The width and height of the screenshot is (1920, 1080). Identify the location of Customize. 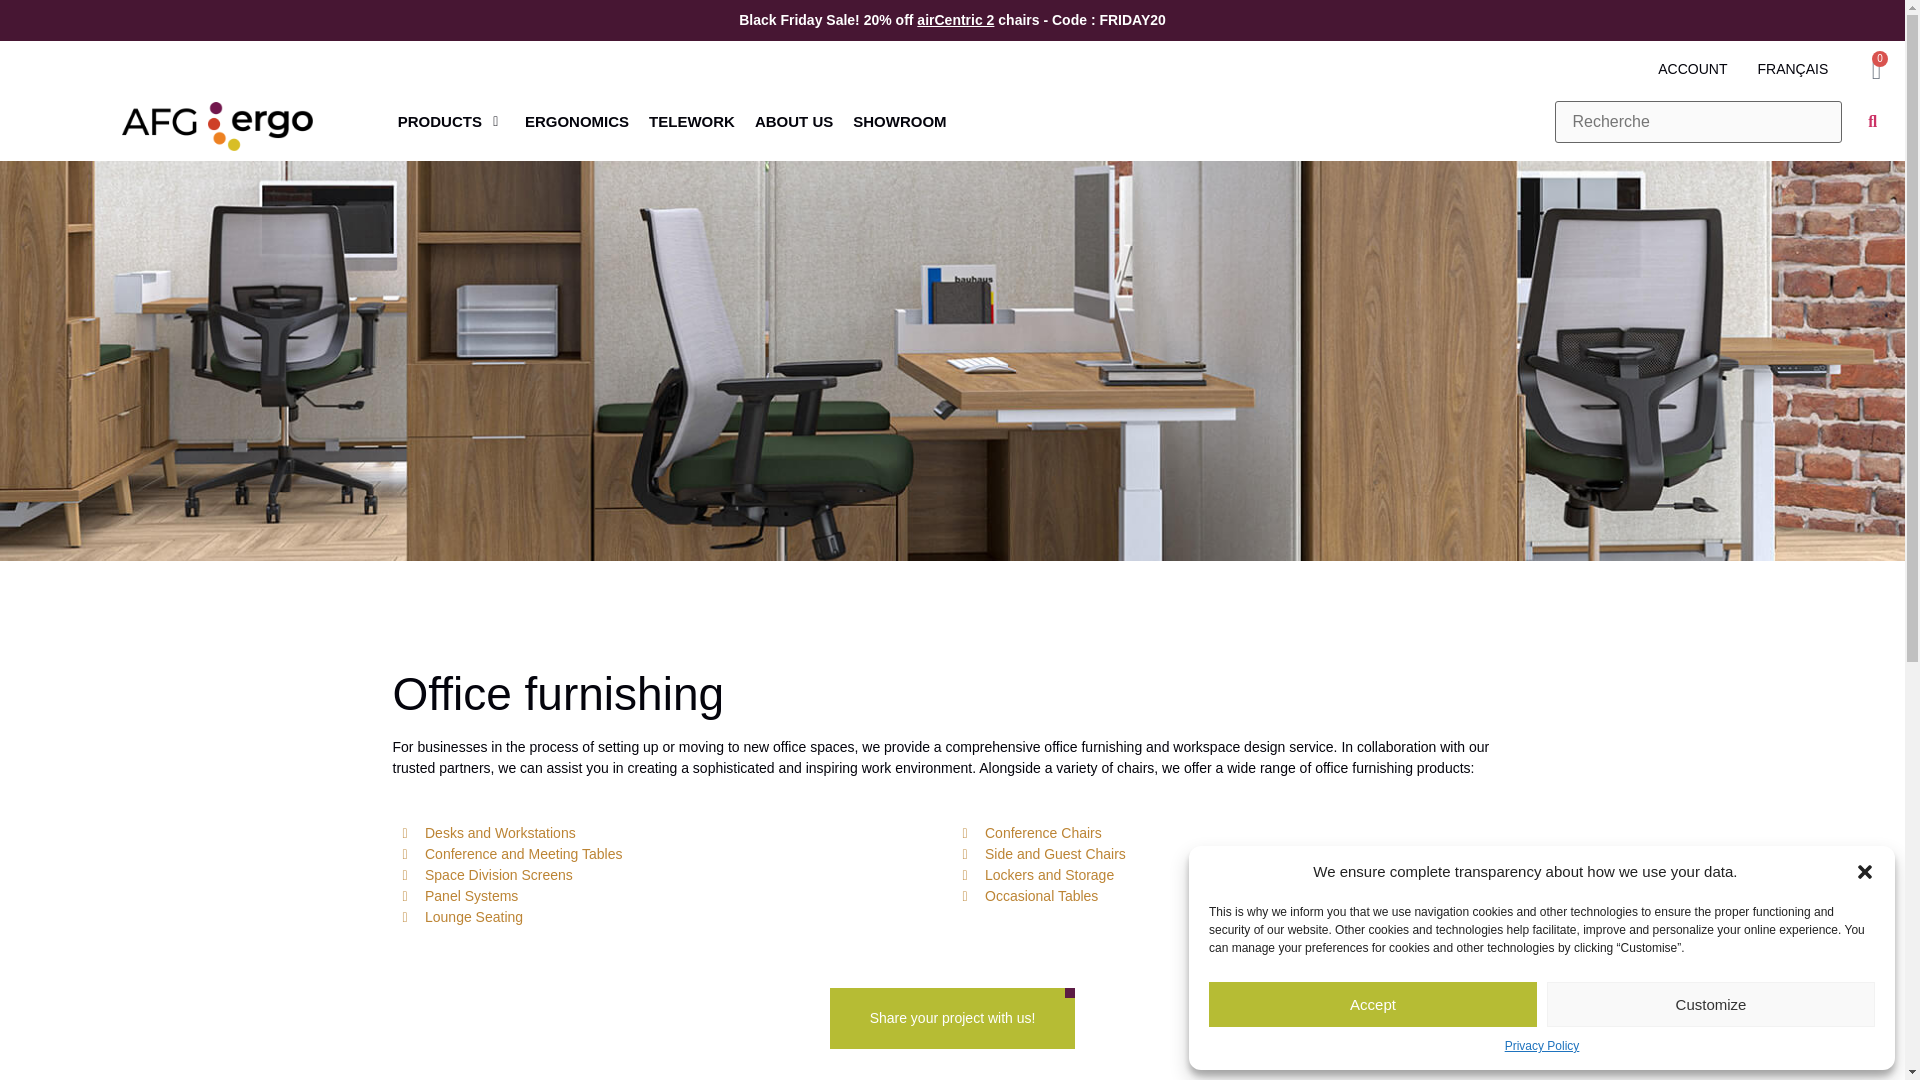
(1711, 1004).